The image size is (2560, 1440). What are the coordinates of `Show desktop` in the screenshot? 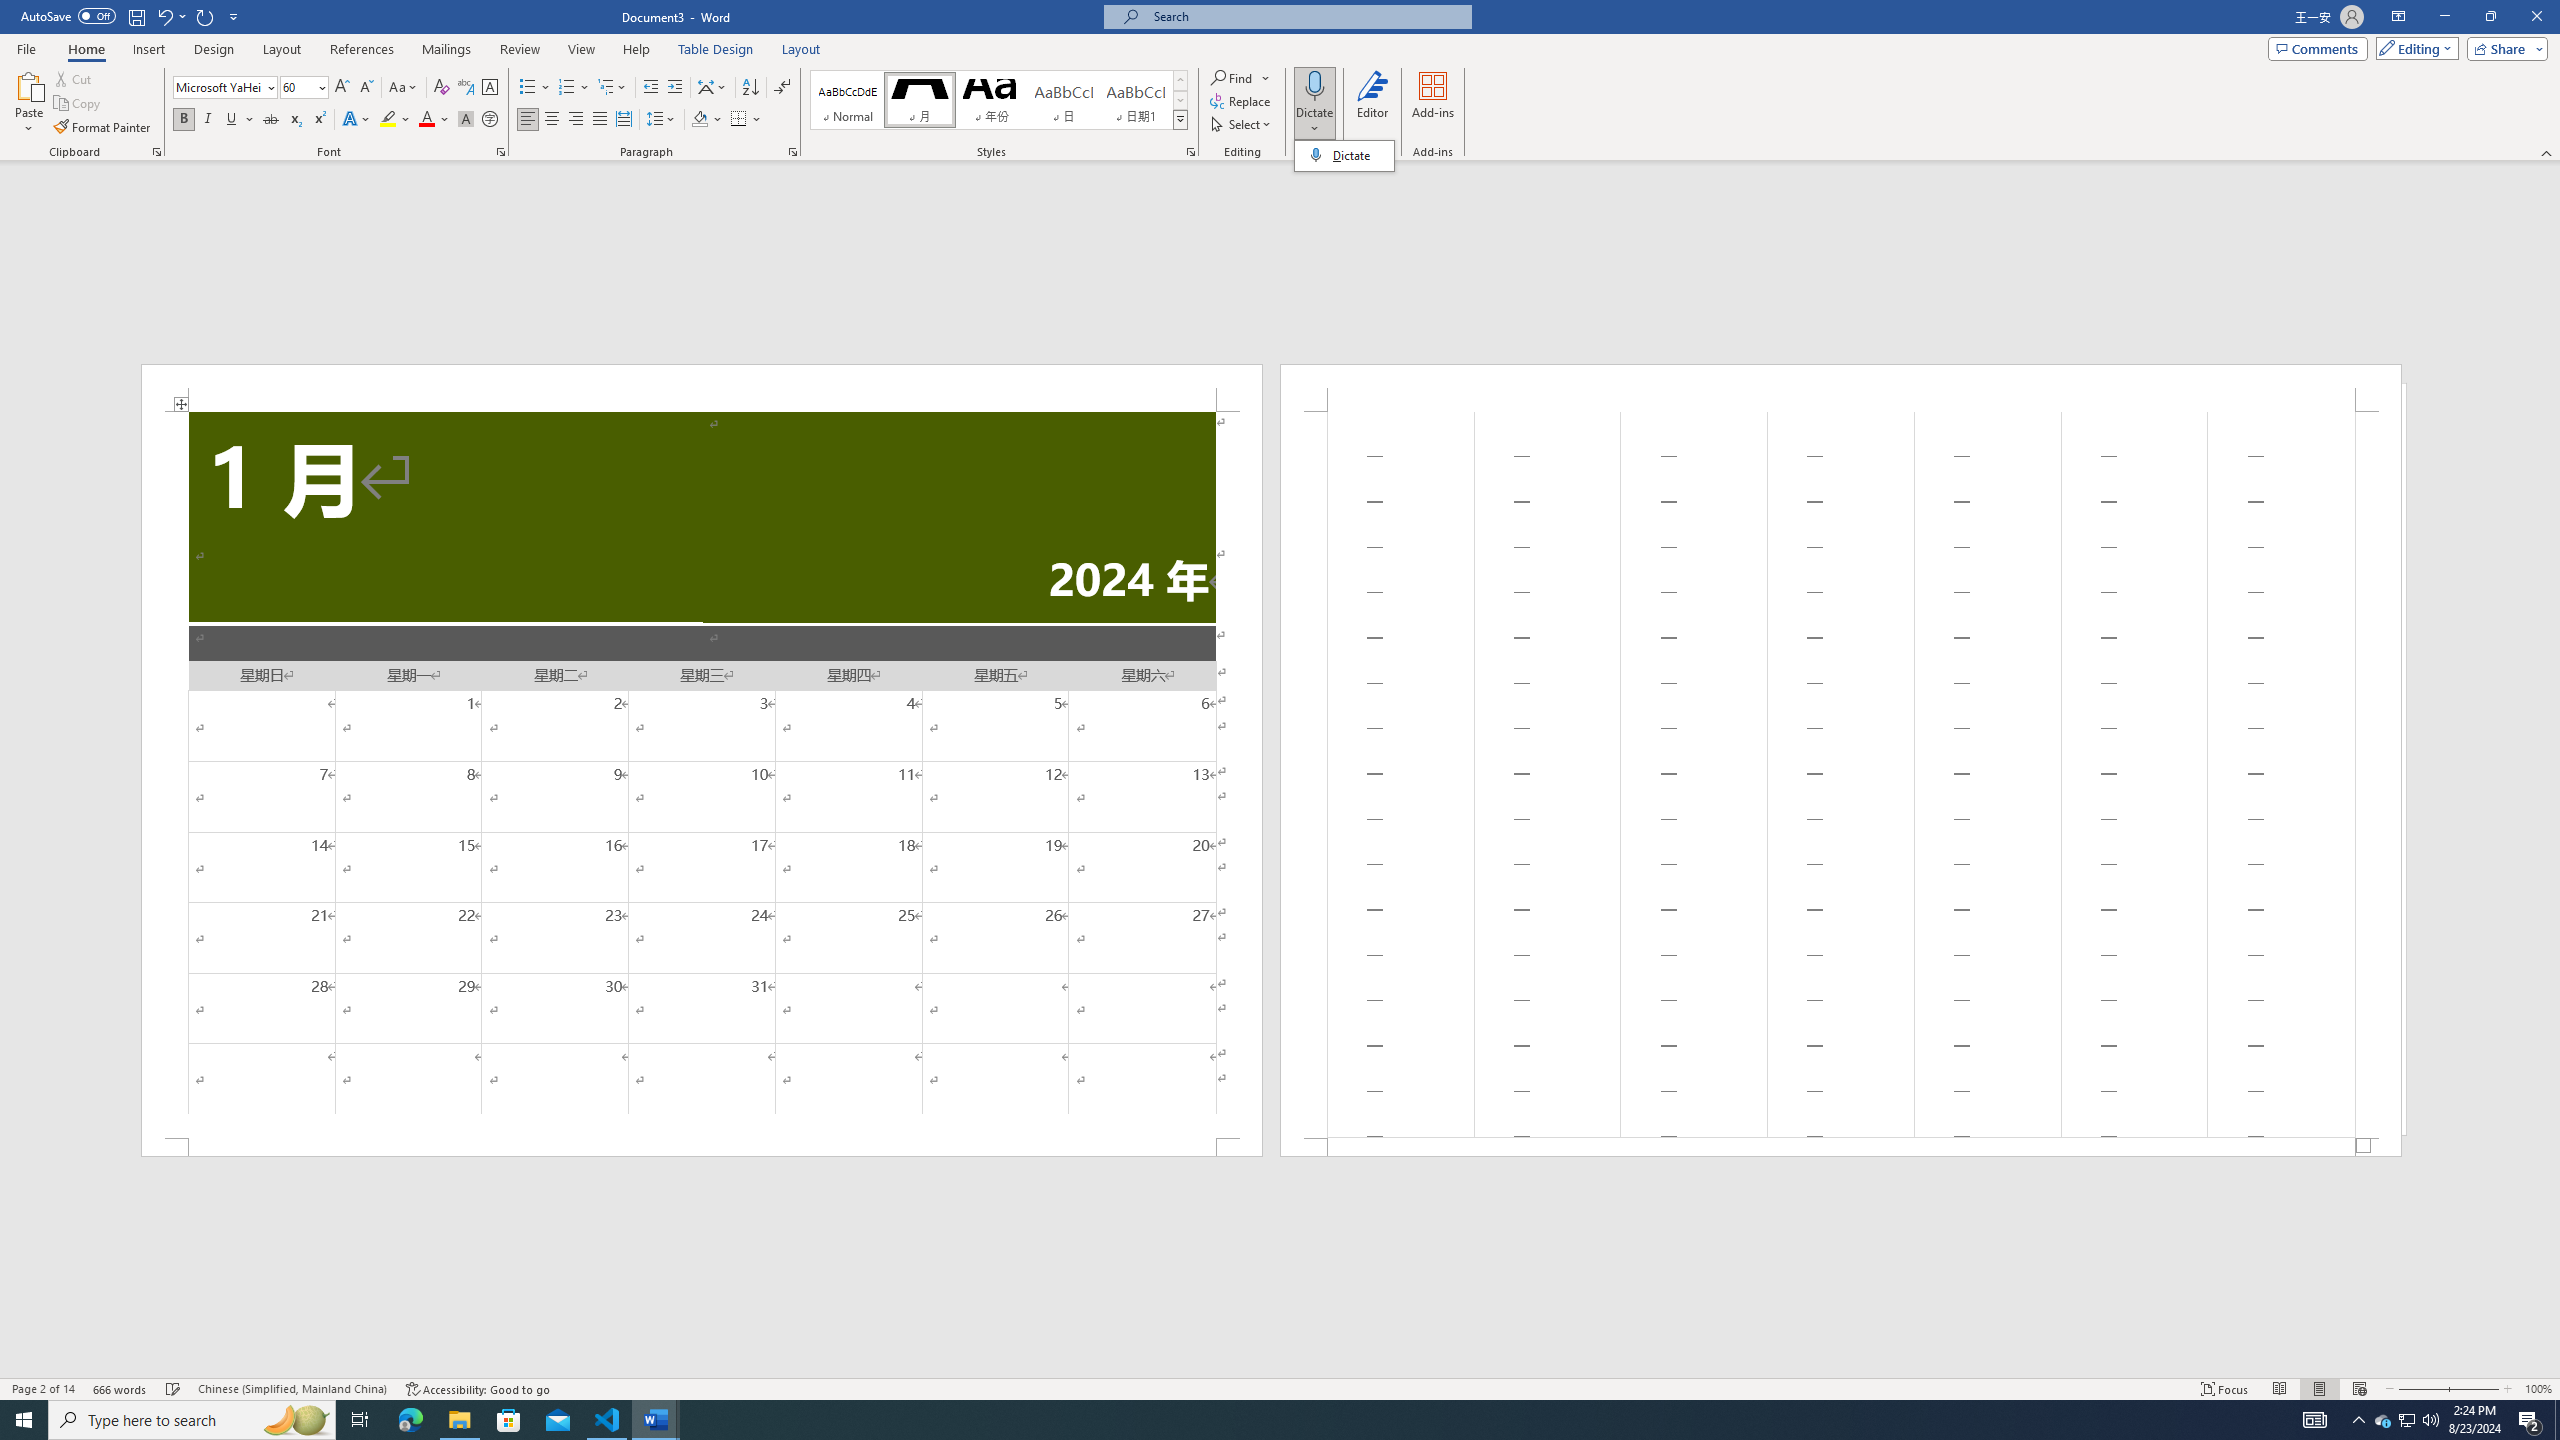 It's located at (2557, 1420).